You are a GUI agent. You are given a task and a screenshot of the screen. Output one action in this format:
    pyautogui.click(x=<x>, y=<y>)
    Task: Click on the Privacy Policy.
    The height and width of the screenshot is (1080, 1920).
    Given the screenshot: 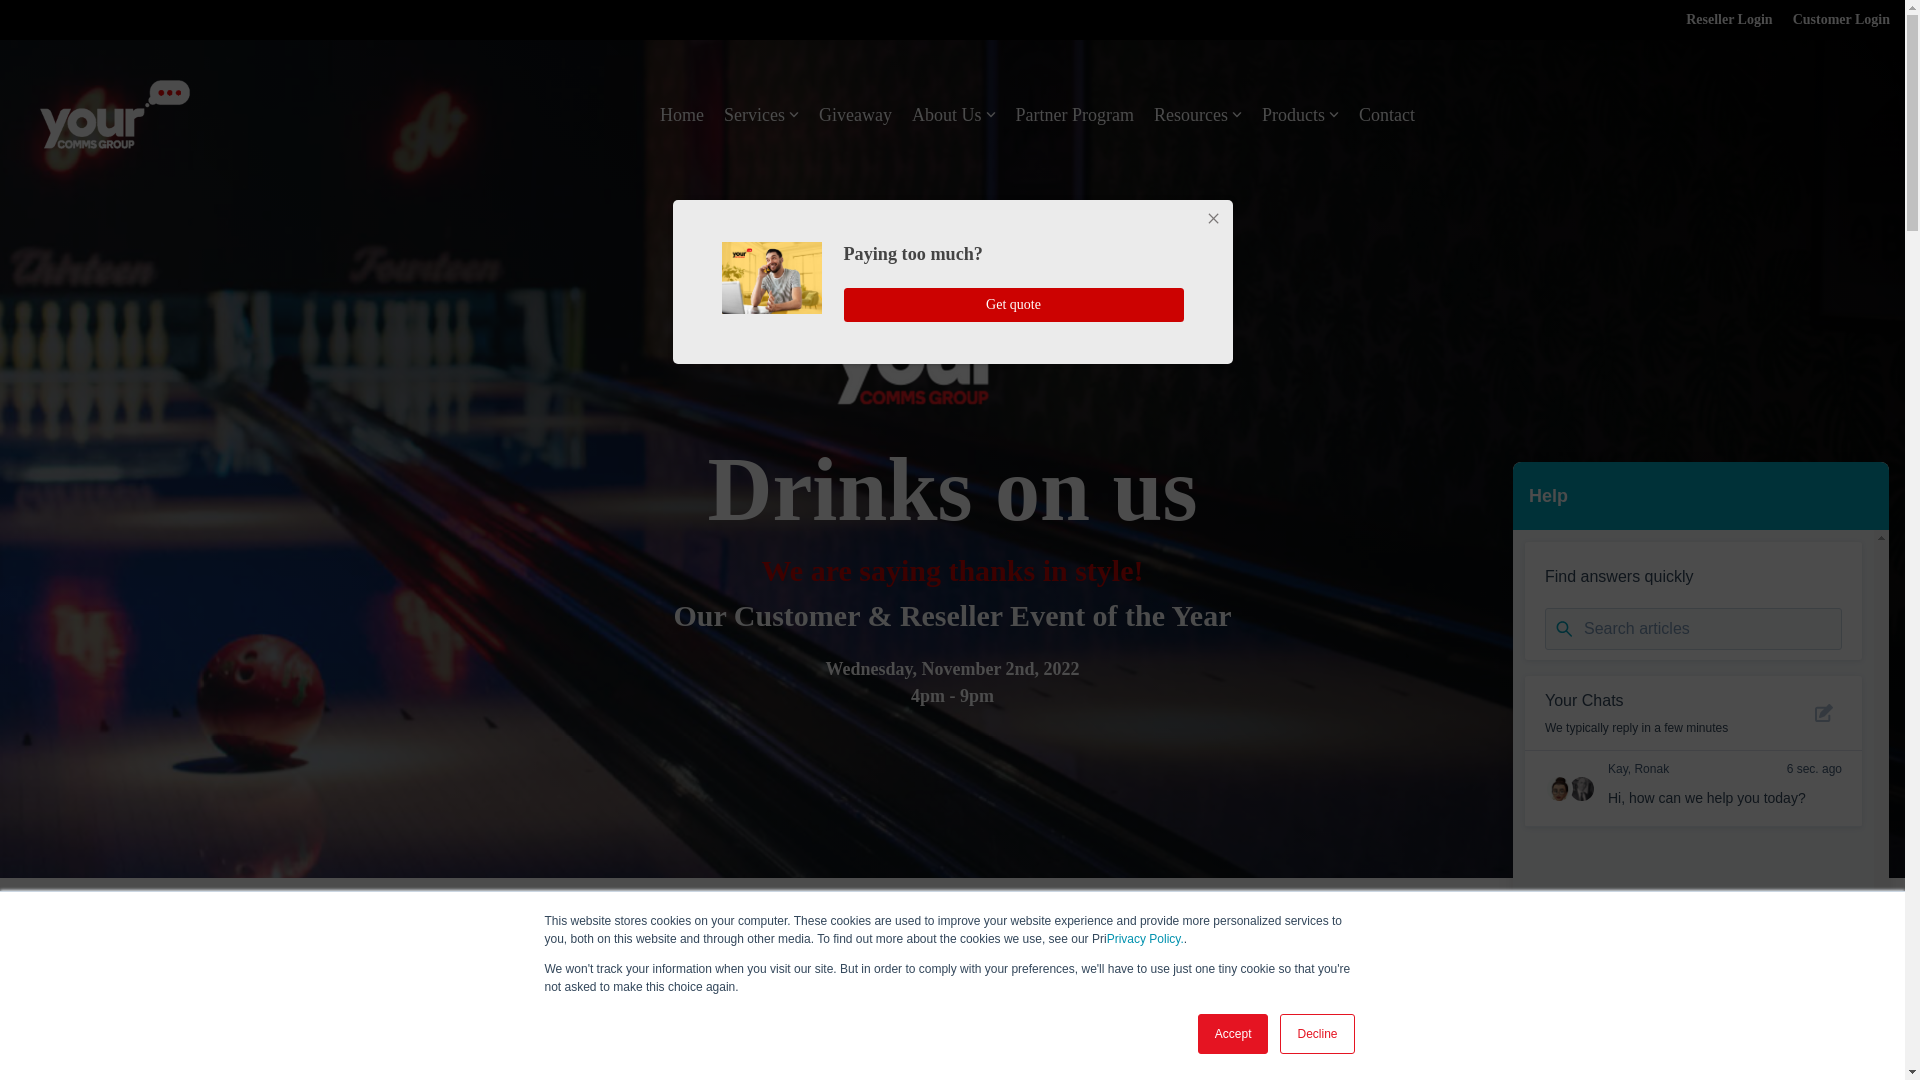 What is the action you would take?
    pyautogui.click(x=1146, y=939)
    